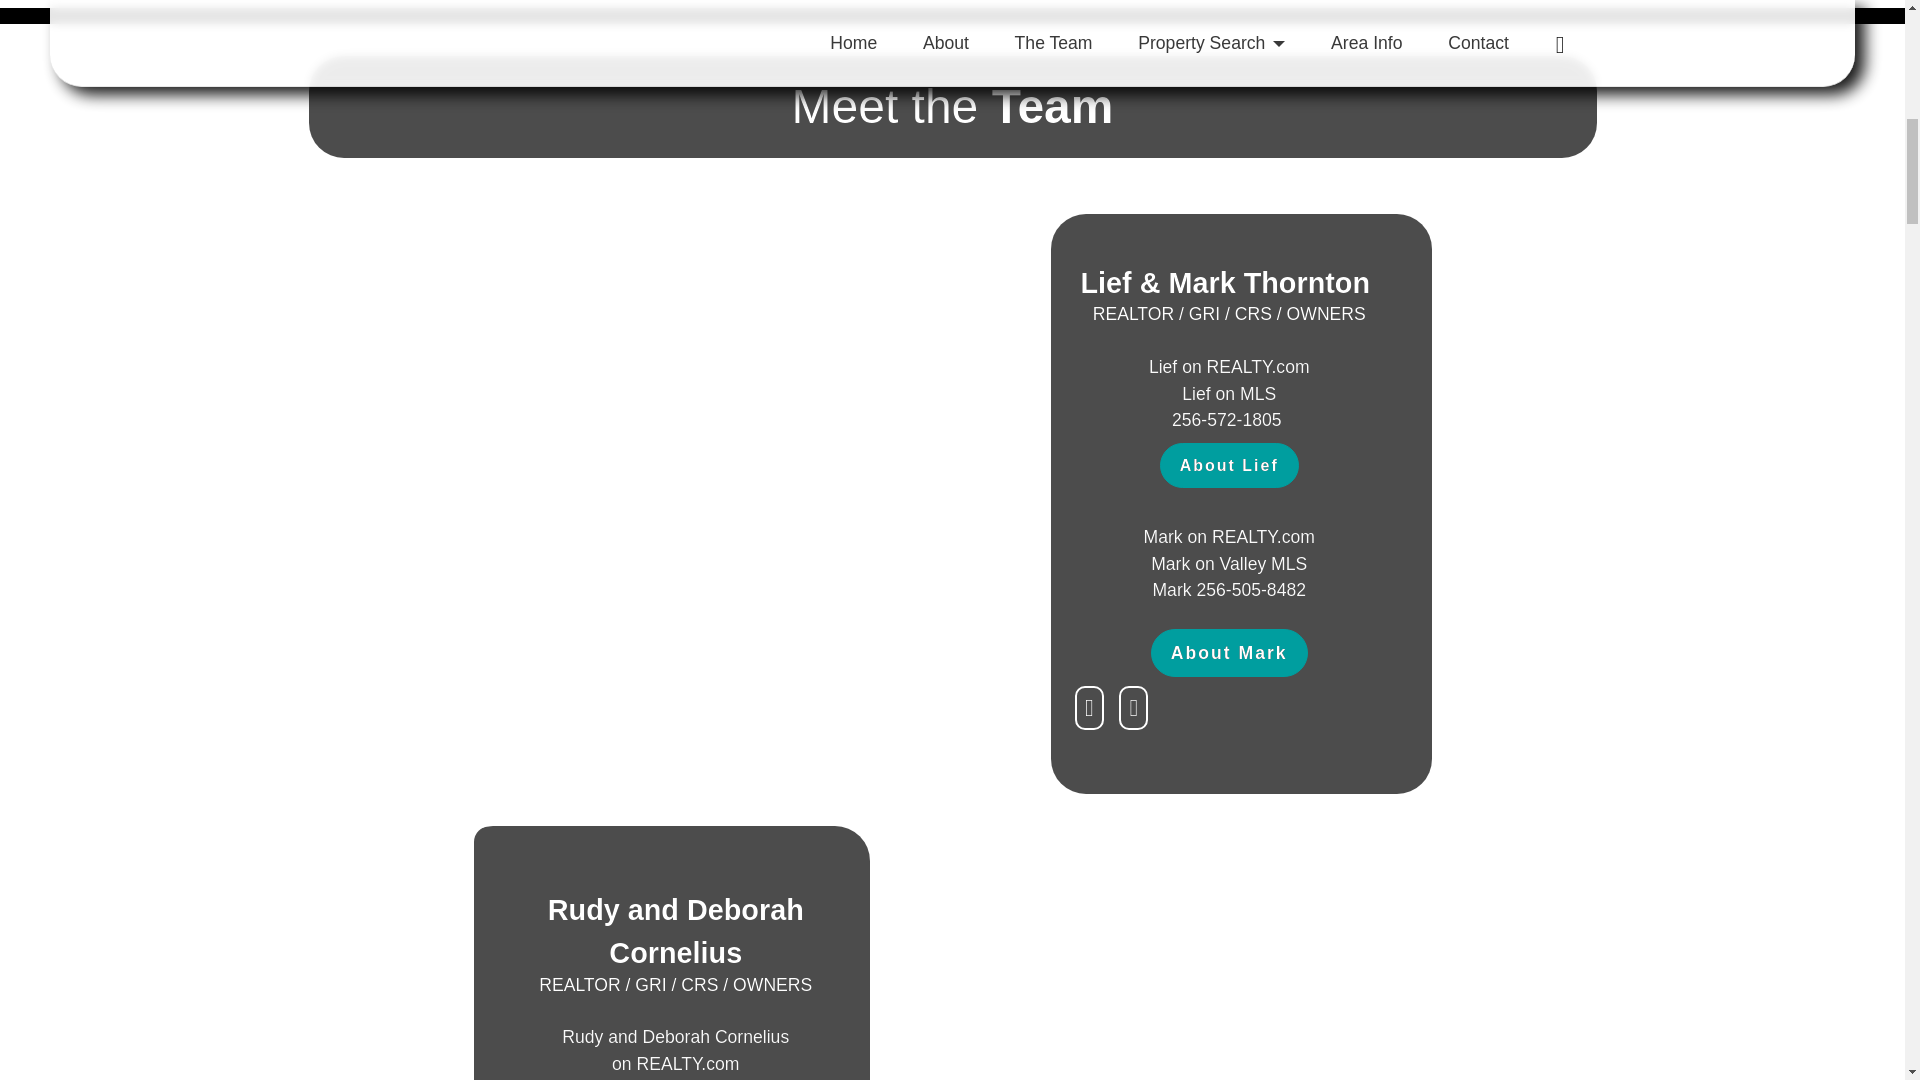 The image size is (1920, 1080). What do you see at coordinates (1228, 366) in the screenshot?
I see `Lief on REALTY.com` at bounding box center [1228, 366].